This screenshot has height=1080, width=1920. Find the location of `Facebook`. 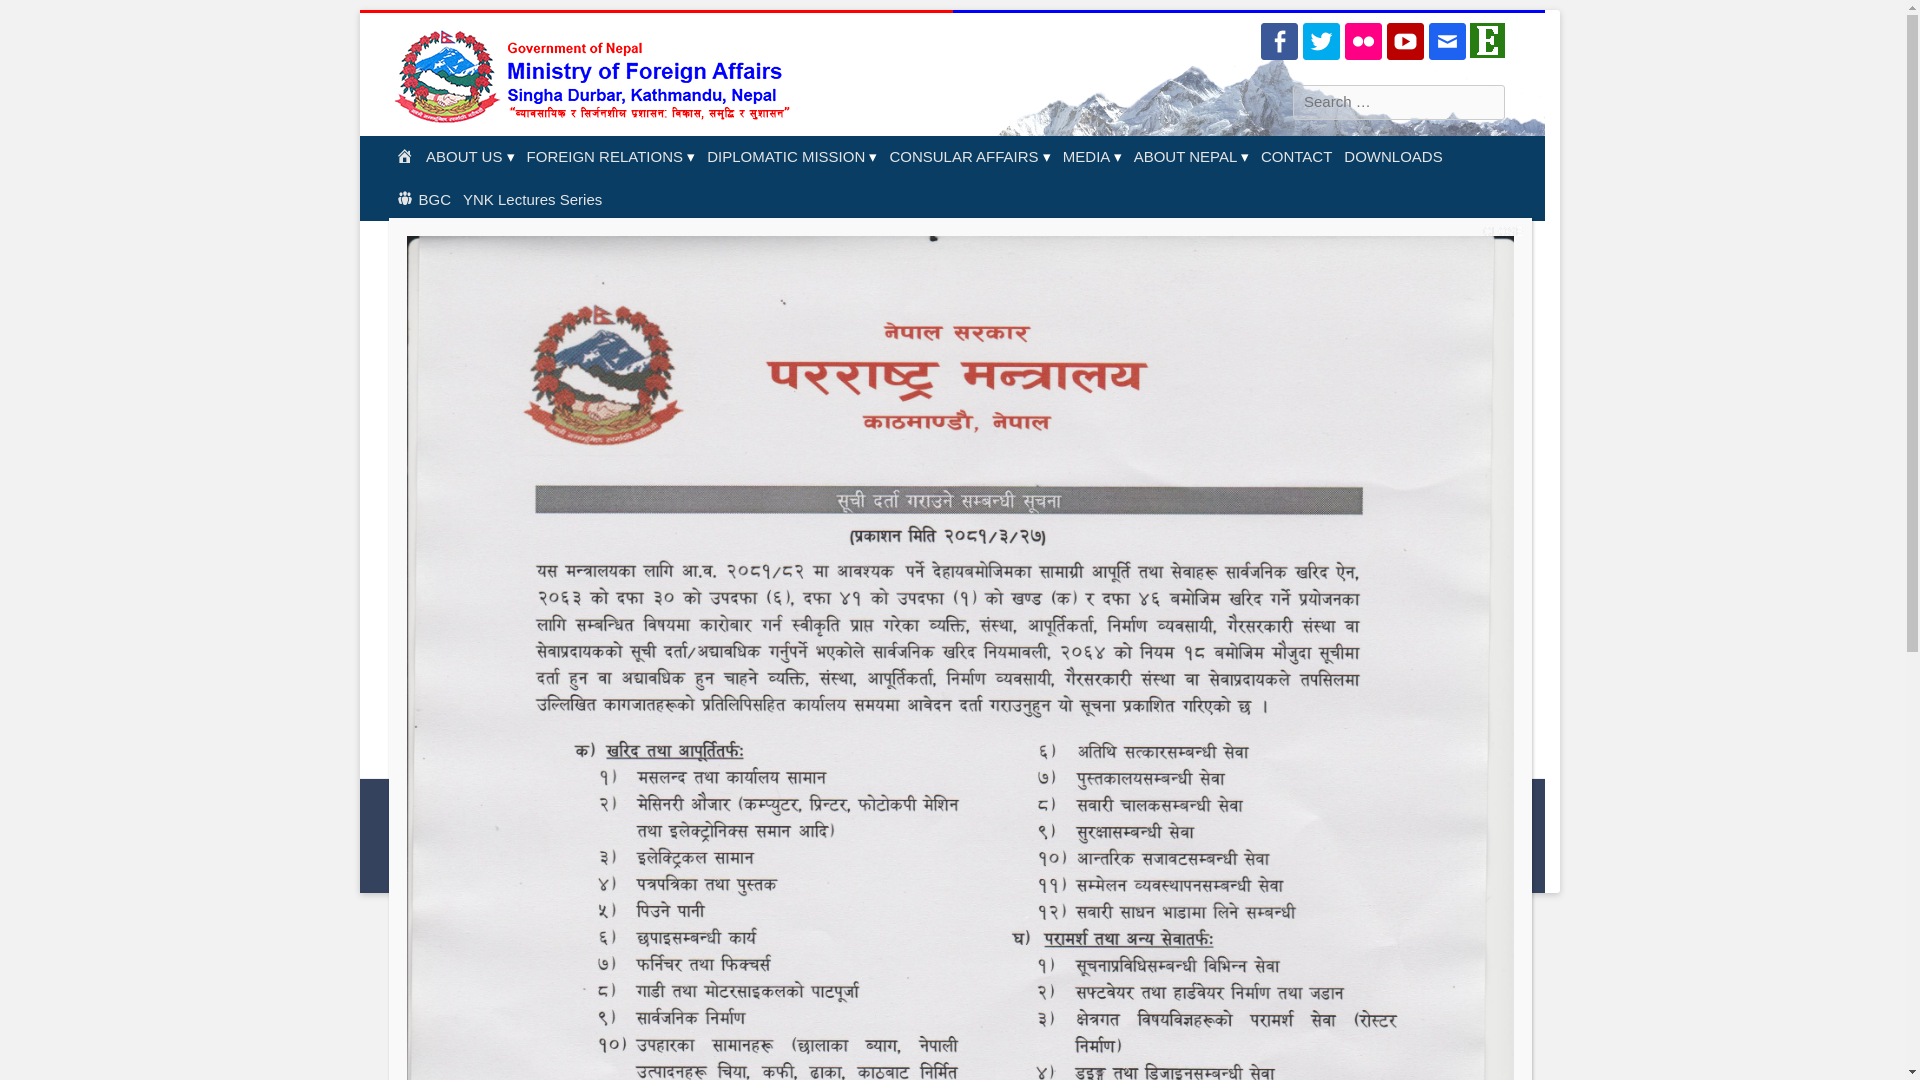

Facebook is located at coordinates (1279, 41).